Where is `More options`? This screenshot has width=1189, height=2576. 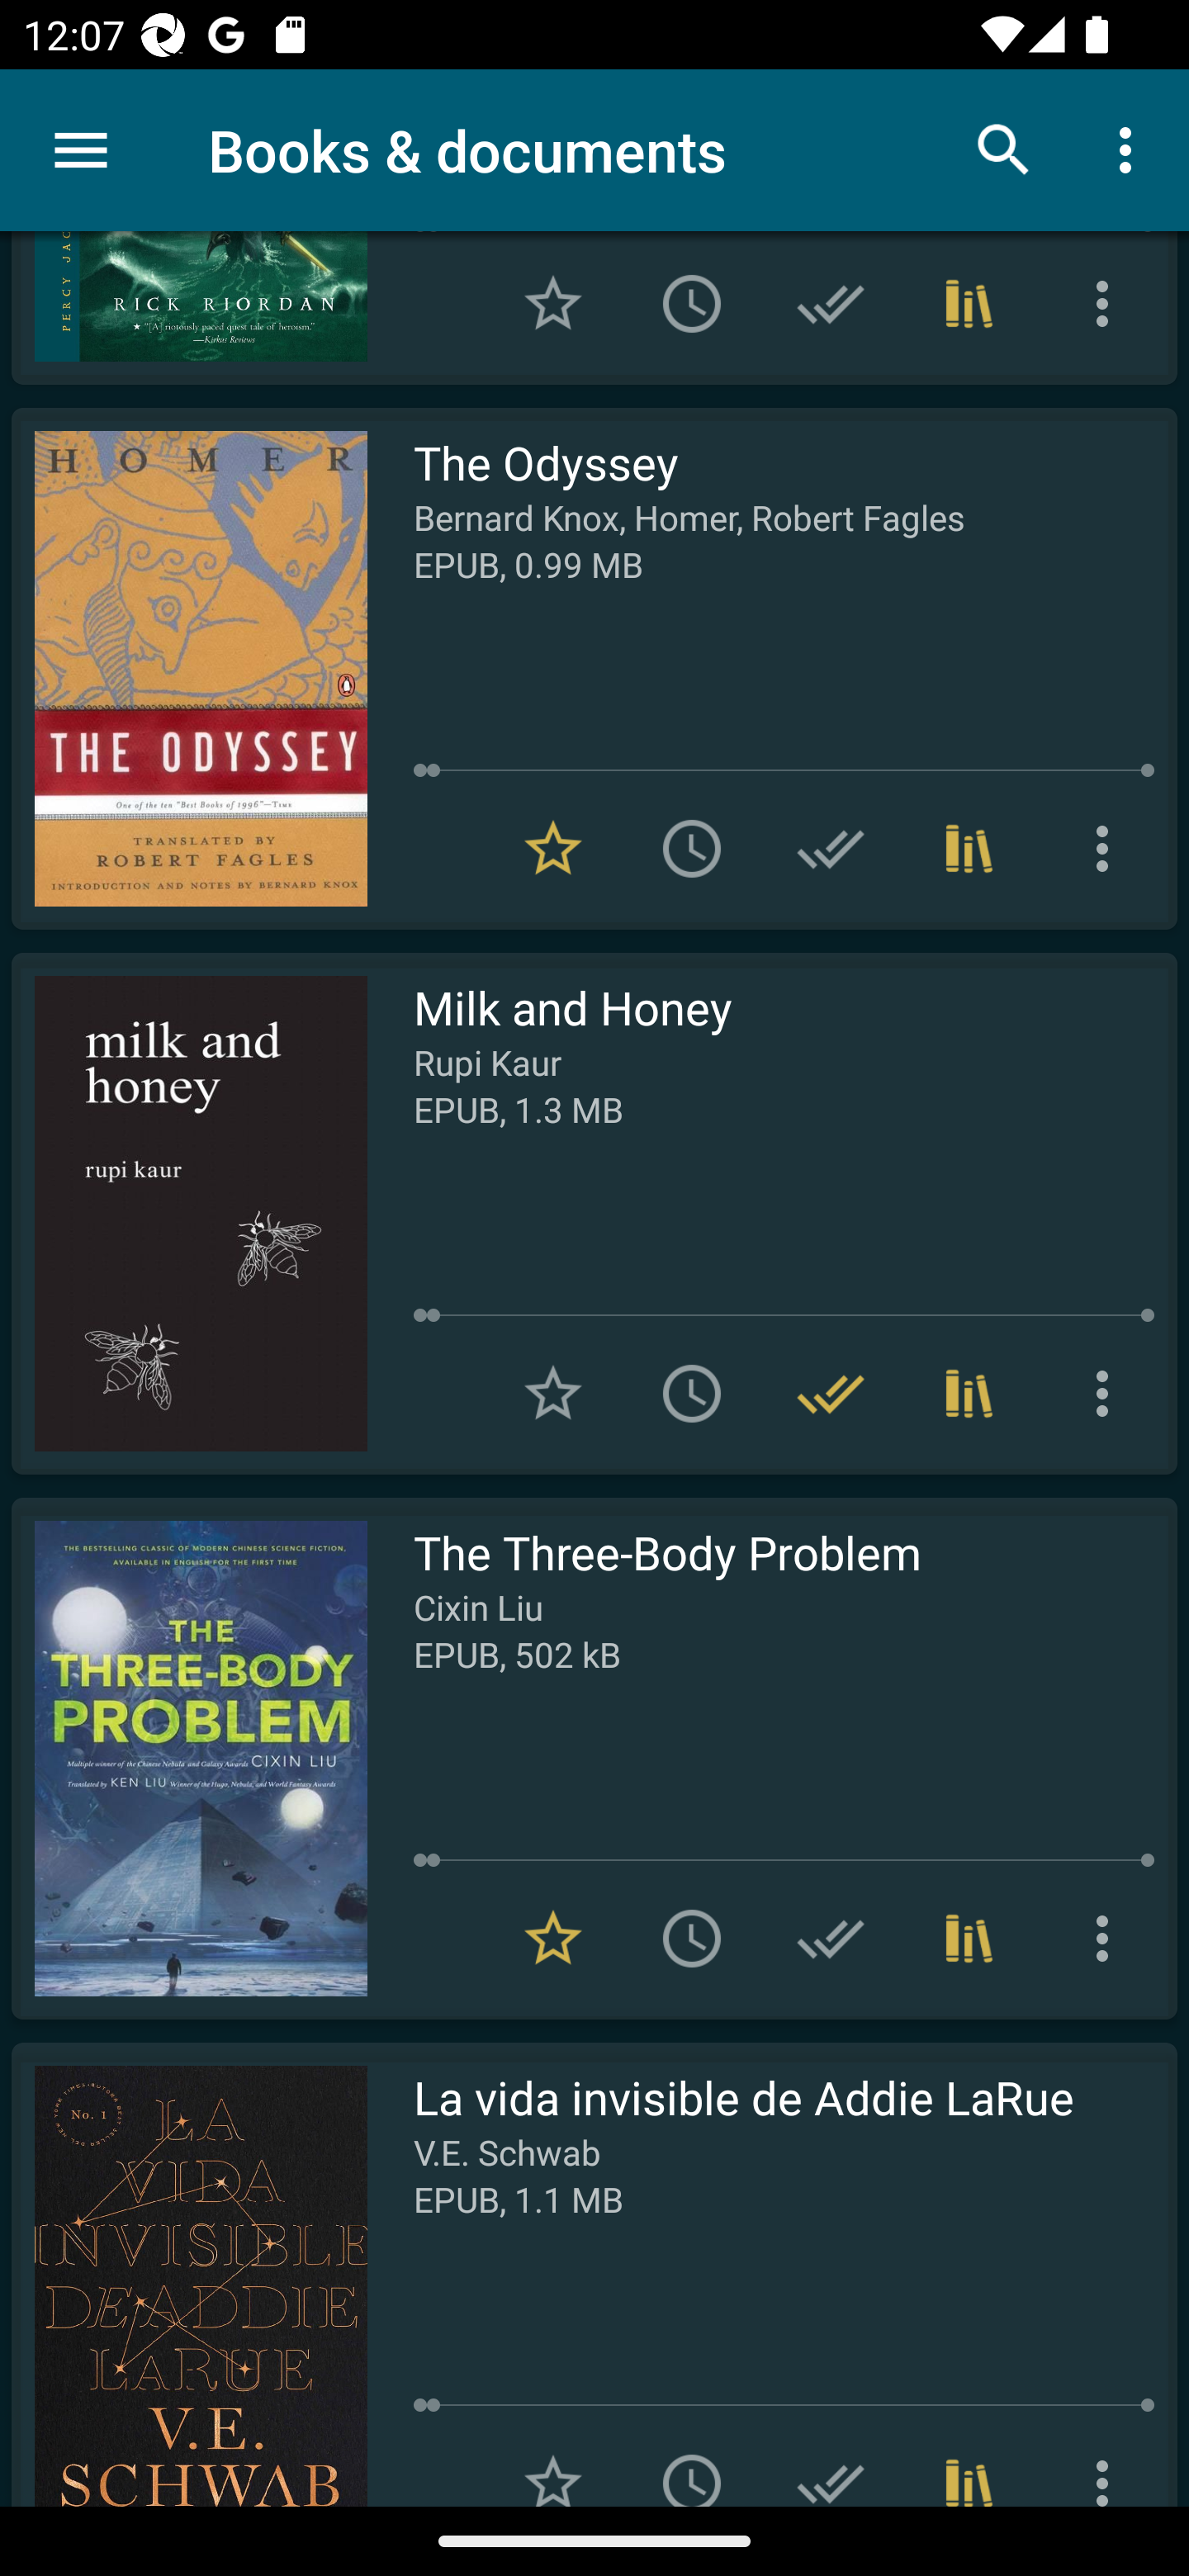 More options is located at coordinates (1108, 1394).